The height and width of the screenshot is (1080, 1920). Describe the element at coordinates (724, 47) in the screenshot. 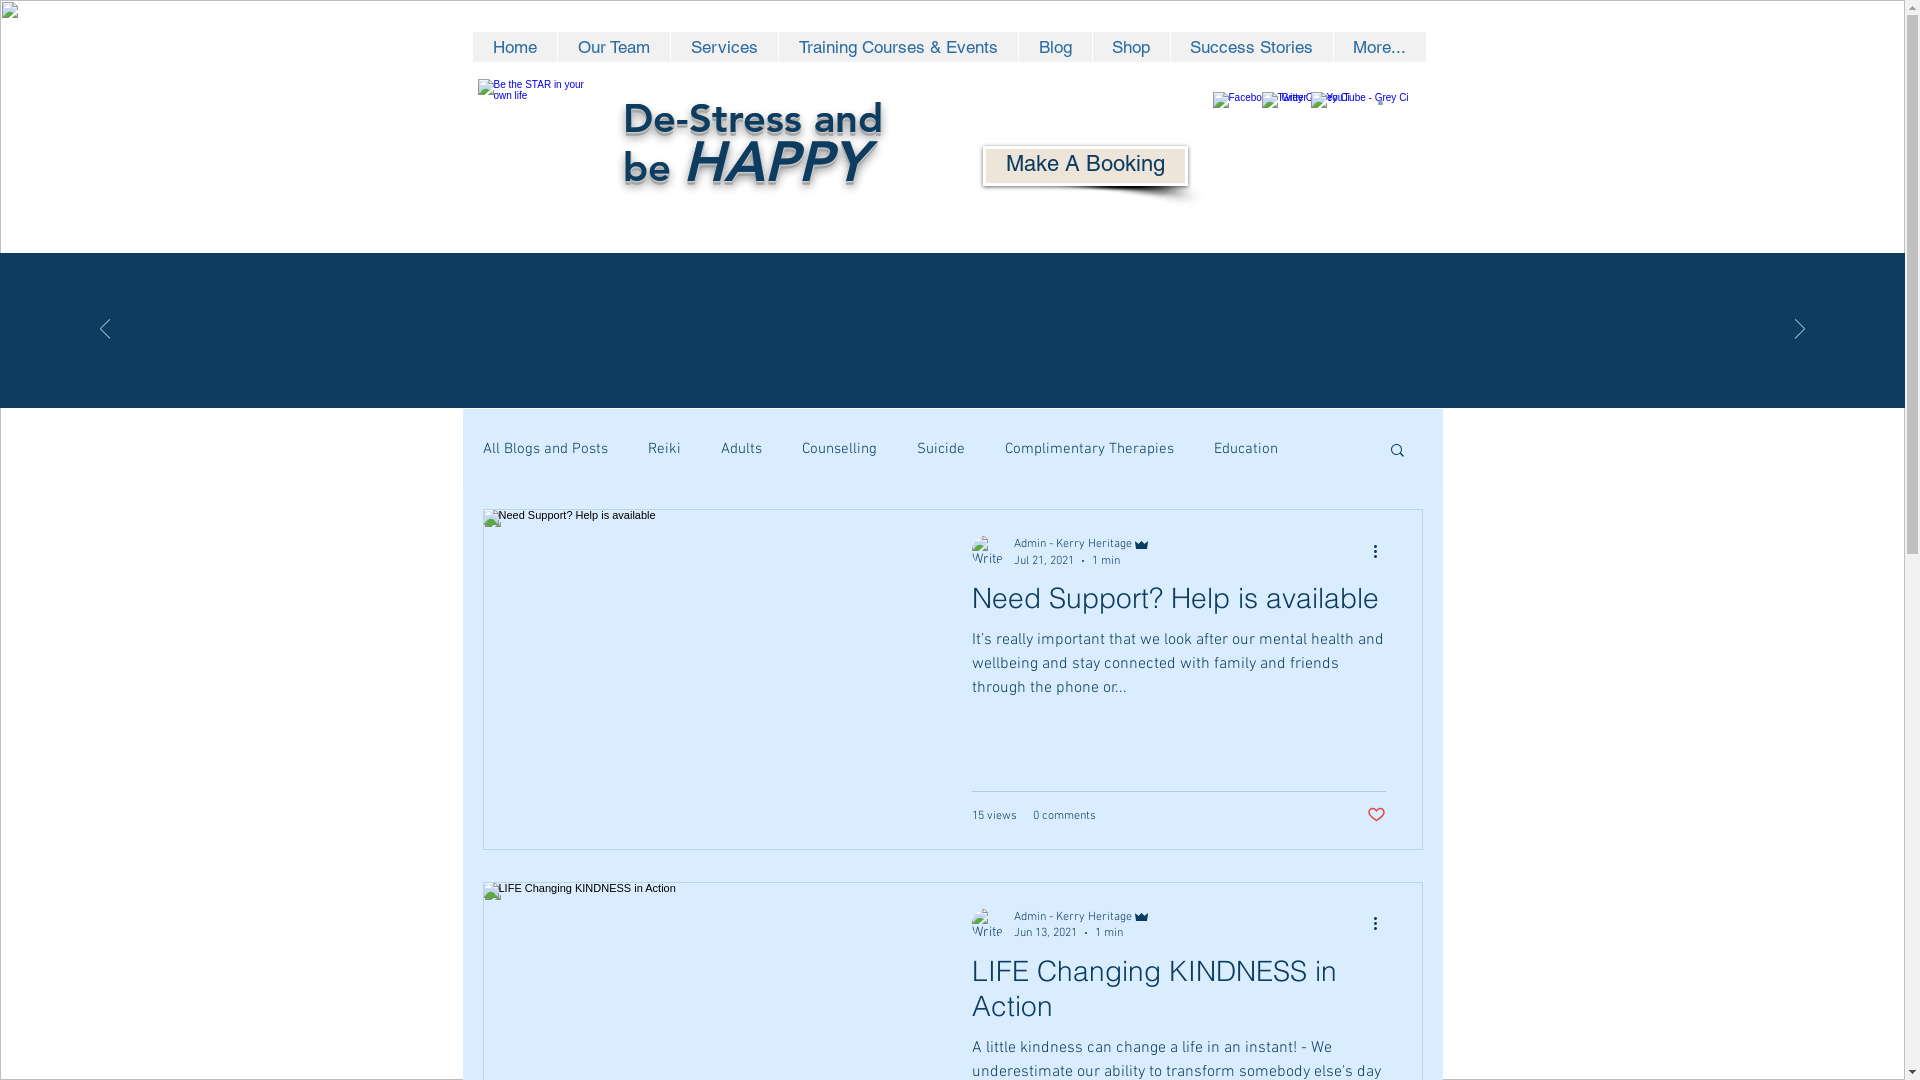

I see `Services` at that location.